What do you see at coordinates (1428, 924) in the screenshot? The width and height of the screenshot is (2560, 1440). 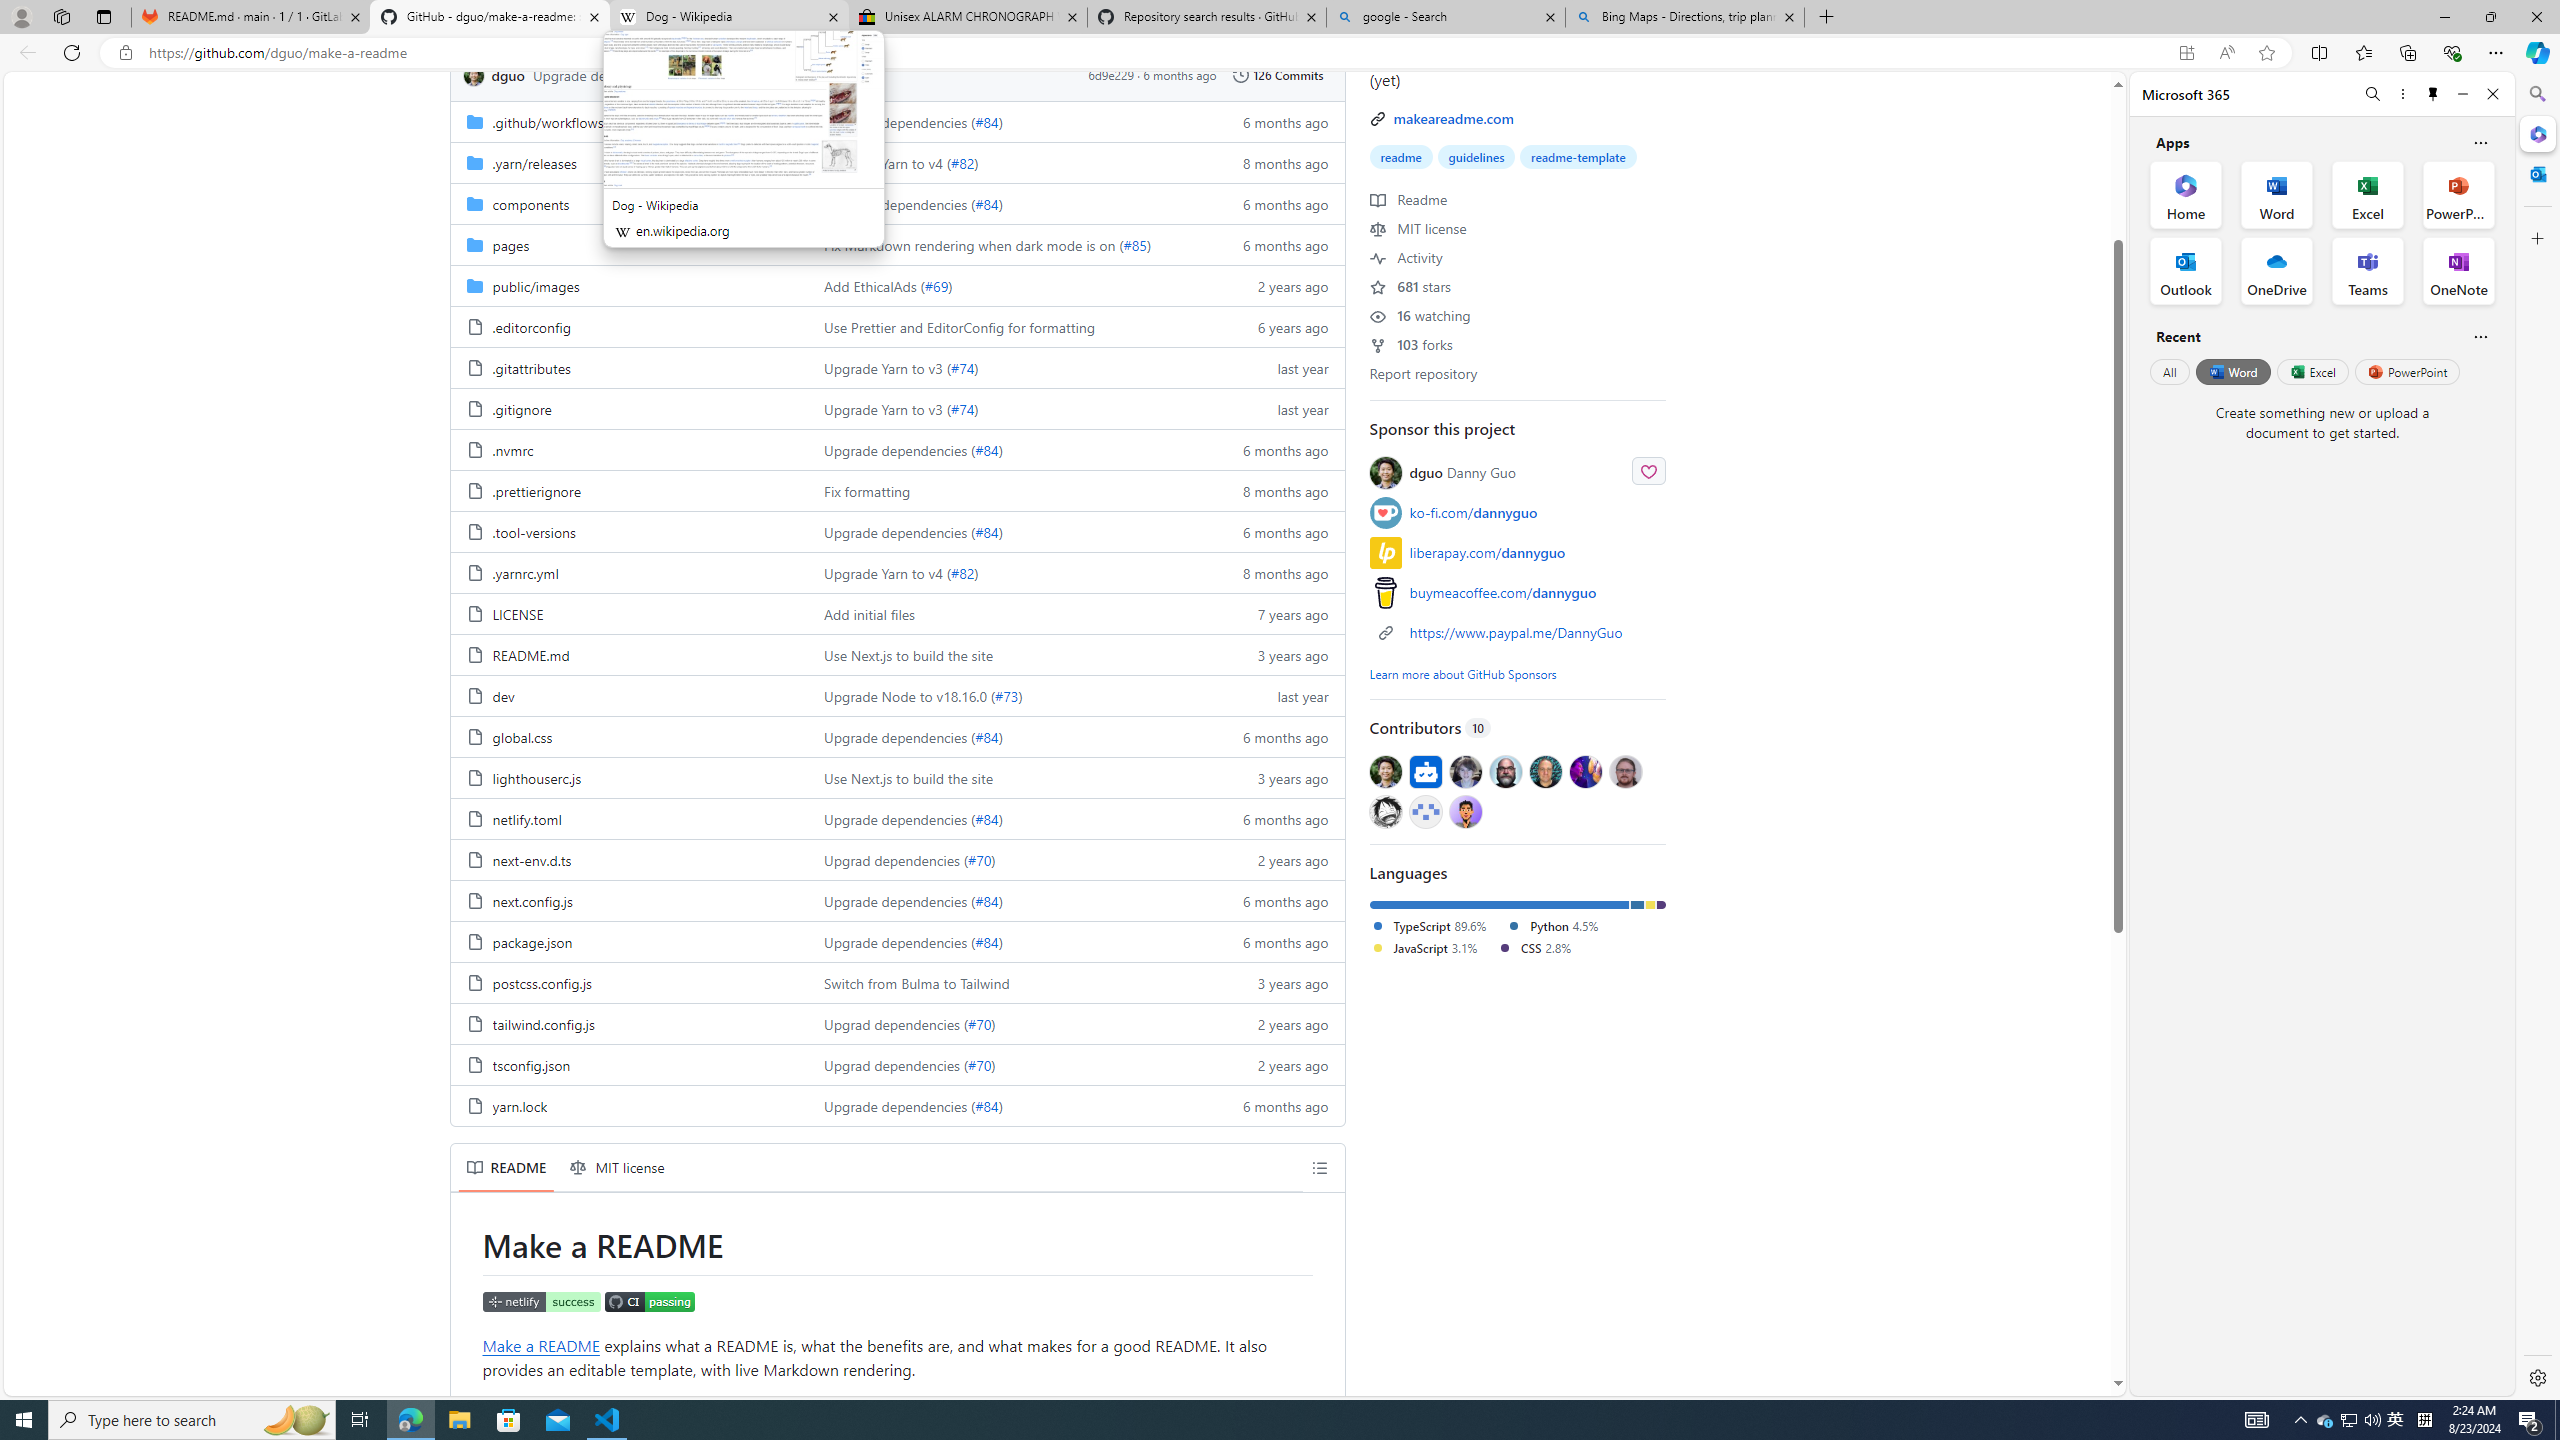 I see `TypeScript 89.6%` at bounding box center [1428, 924].